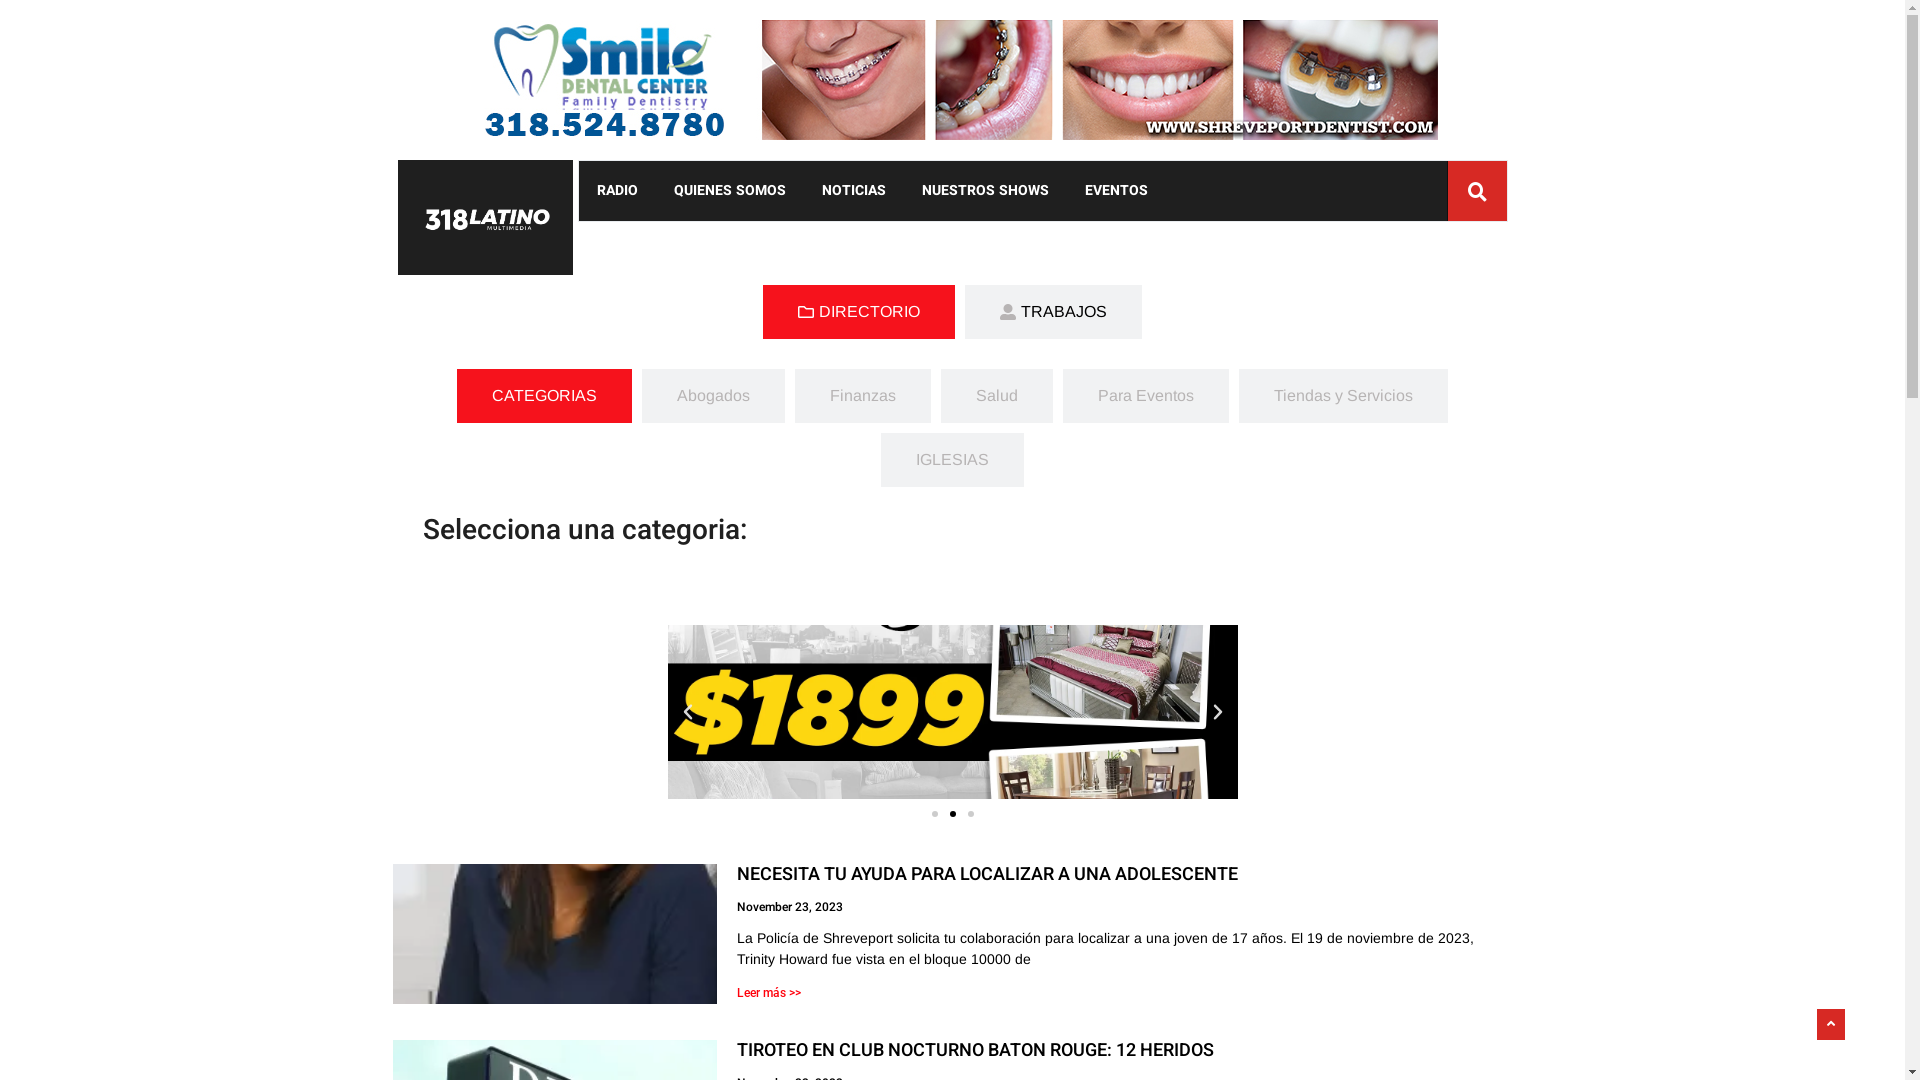  What do you see at coordinates (988, 874) in the screenshot?
I see `NECESITA TU AYUDA PARA LOCALIZAR A UNA ADOLESCENTE` at bounding box center [988, 874].